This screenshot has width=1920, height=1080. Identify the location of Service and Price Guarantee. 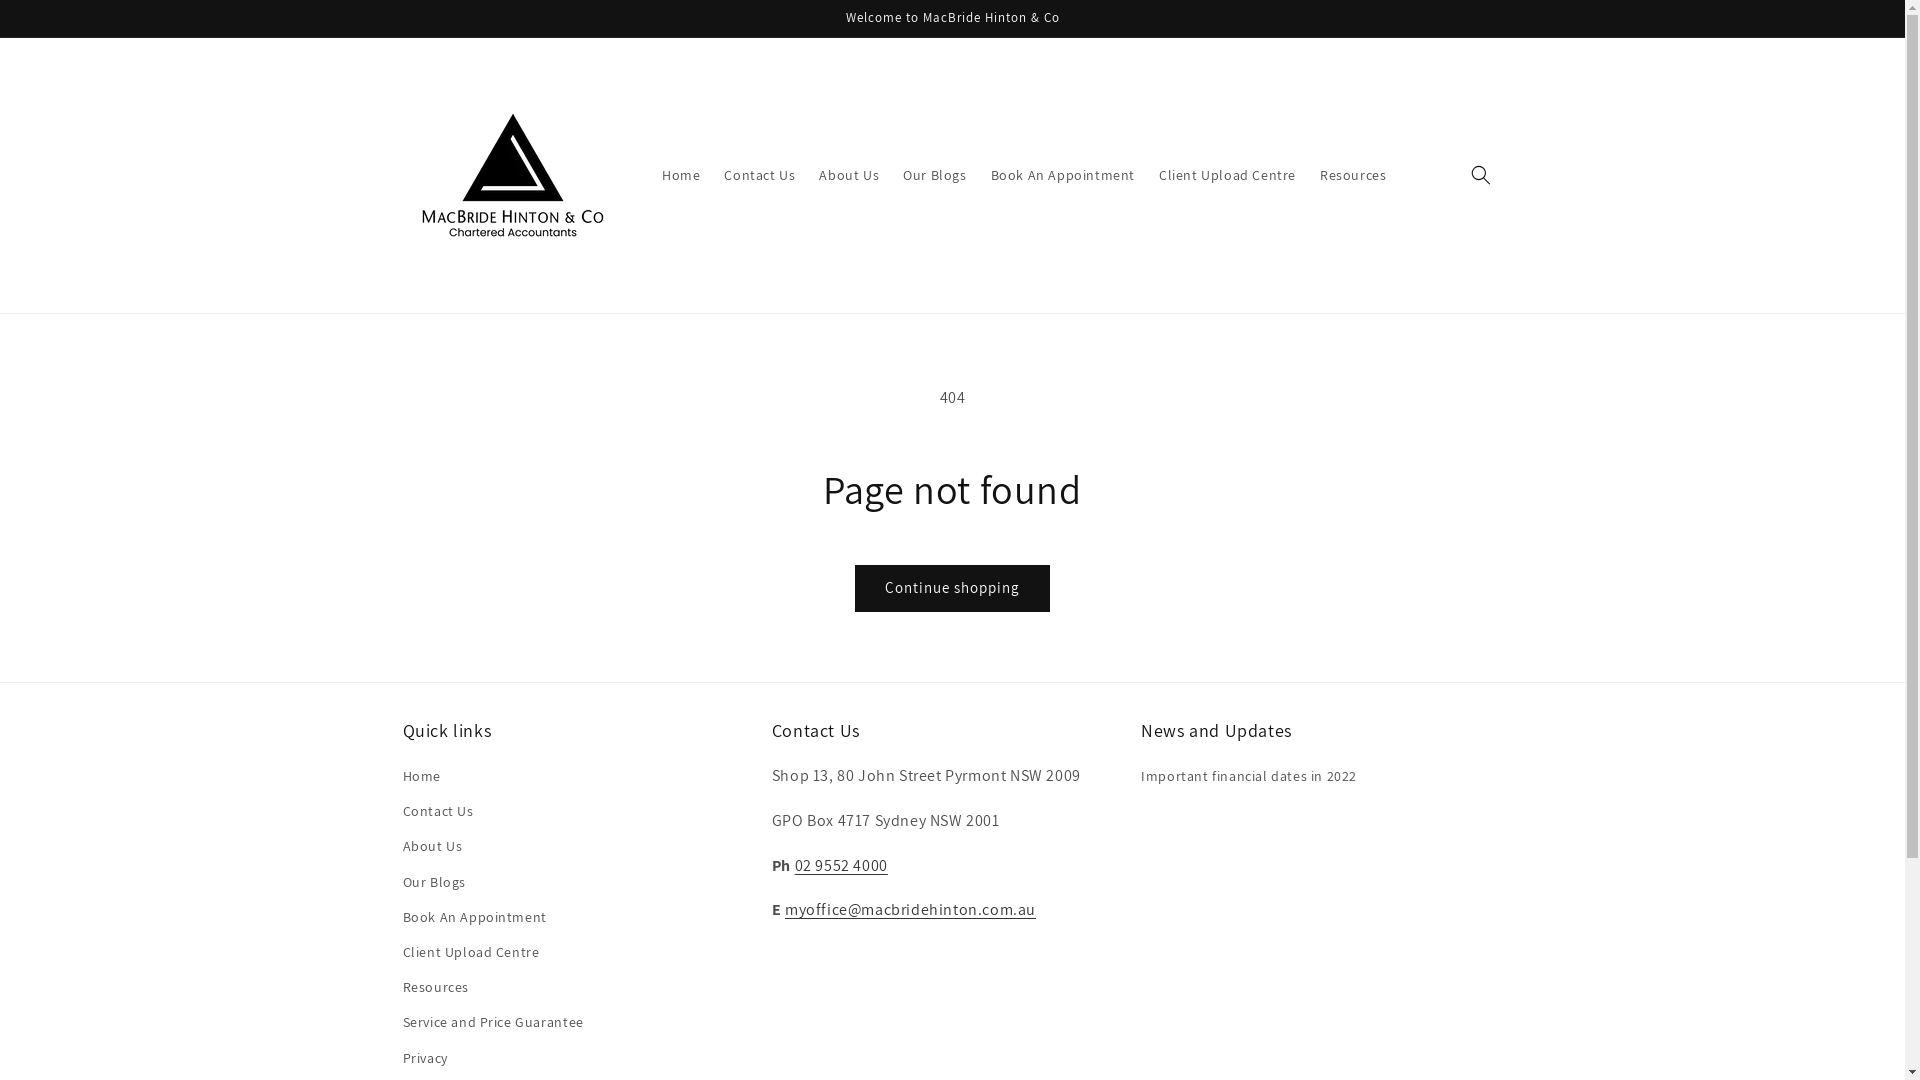
(492, 1022).